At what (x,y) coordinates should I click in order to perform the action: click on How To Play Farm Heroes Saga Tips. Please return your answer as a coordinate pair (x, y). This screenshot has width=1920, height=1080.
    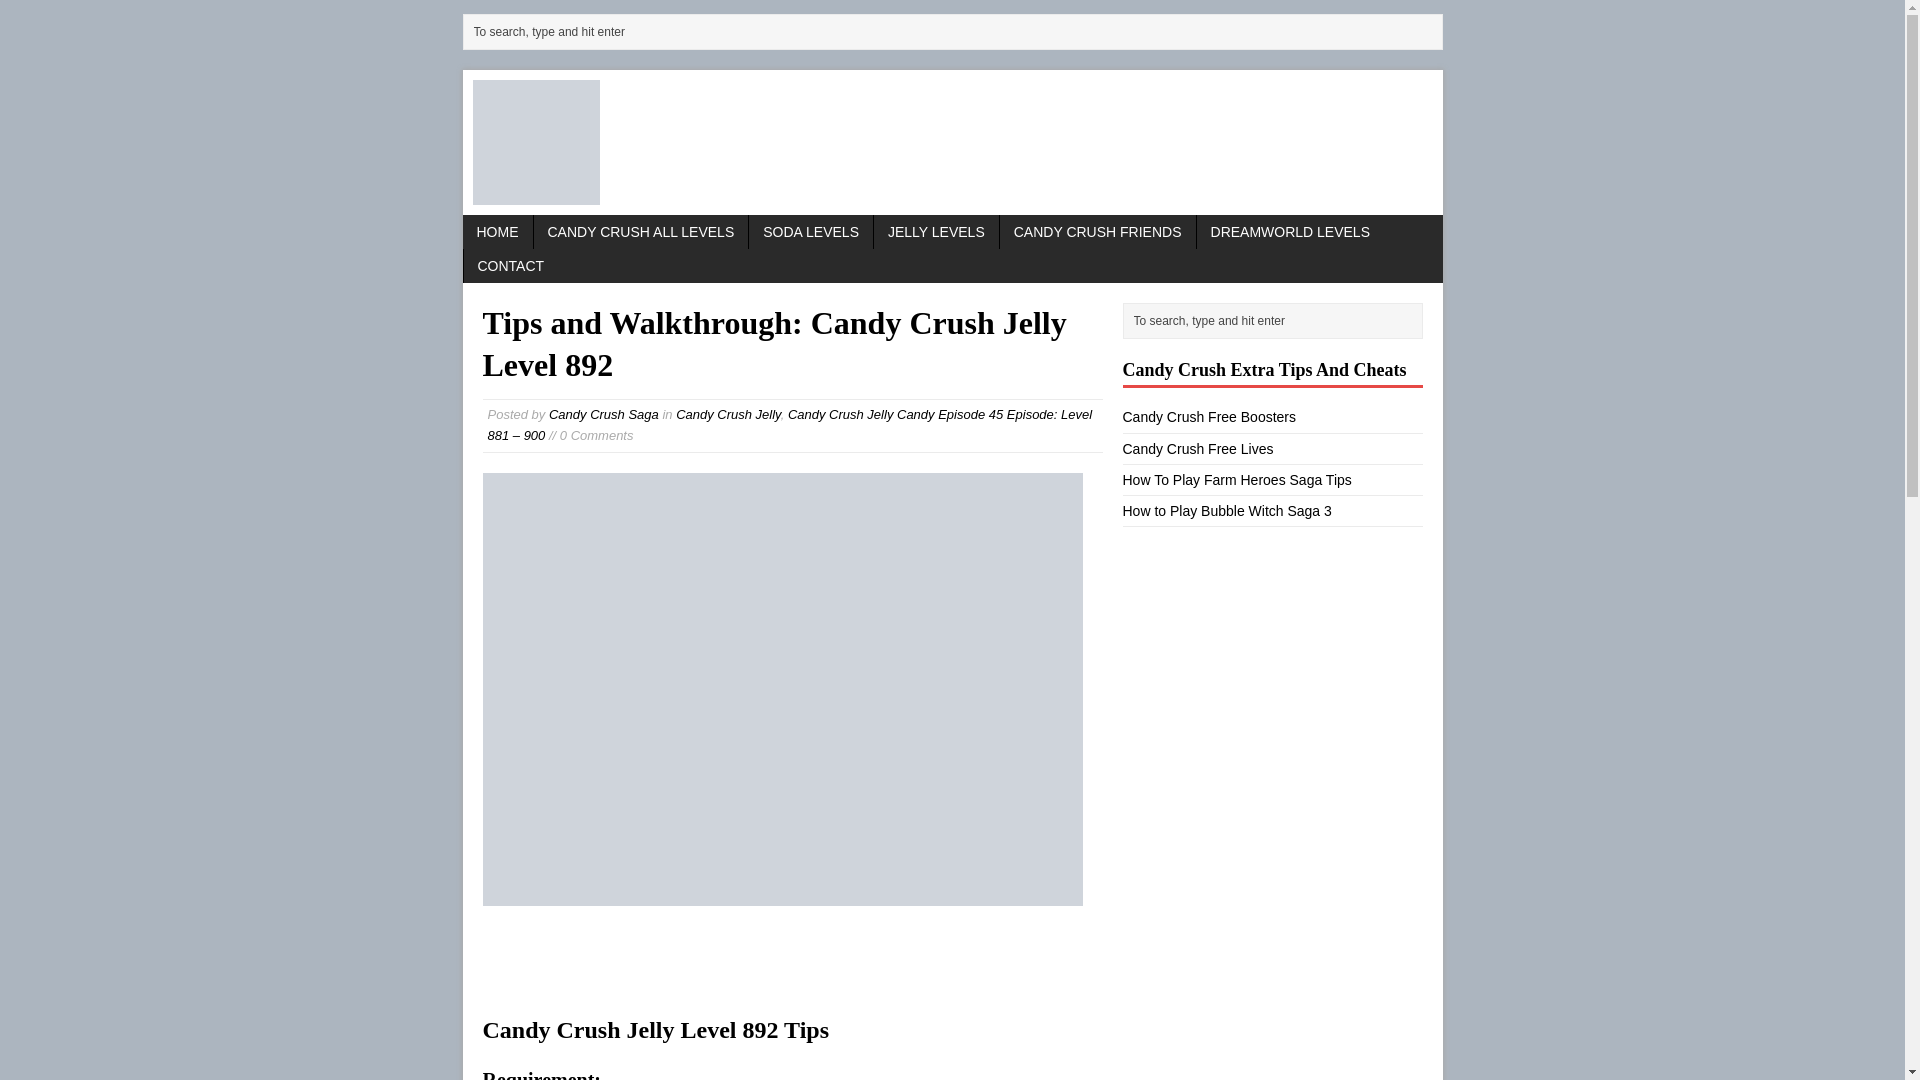
    Looking at the image, I should click on (1236, 480).